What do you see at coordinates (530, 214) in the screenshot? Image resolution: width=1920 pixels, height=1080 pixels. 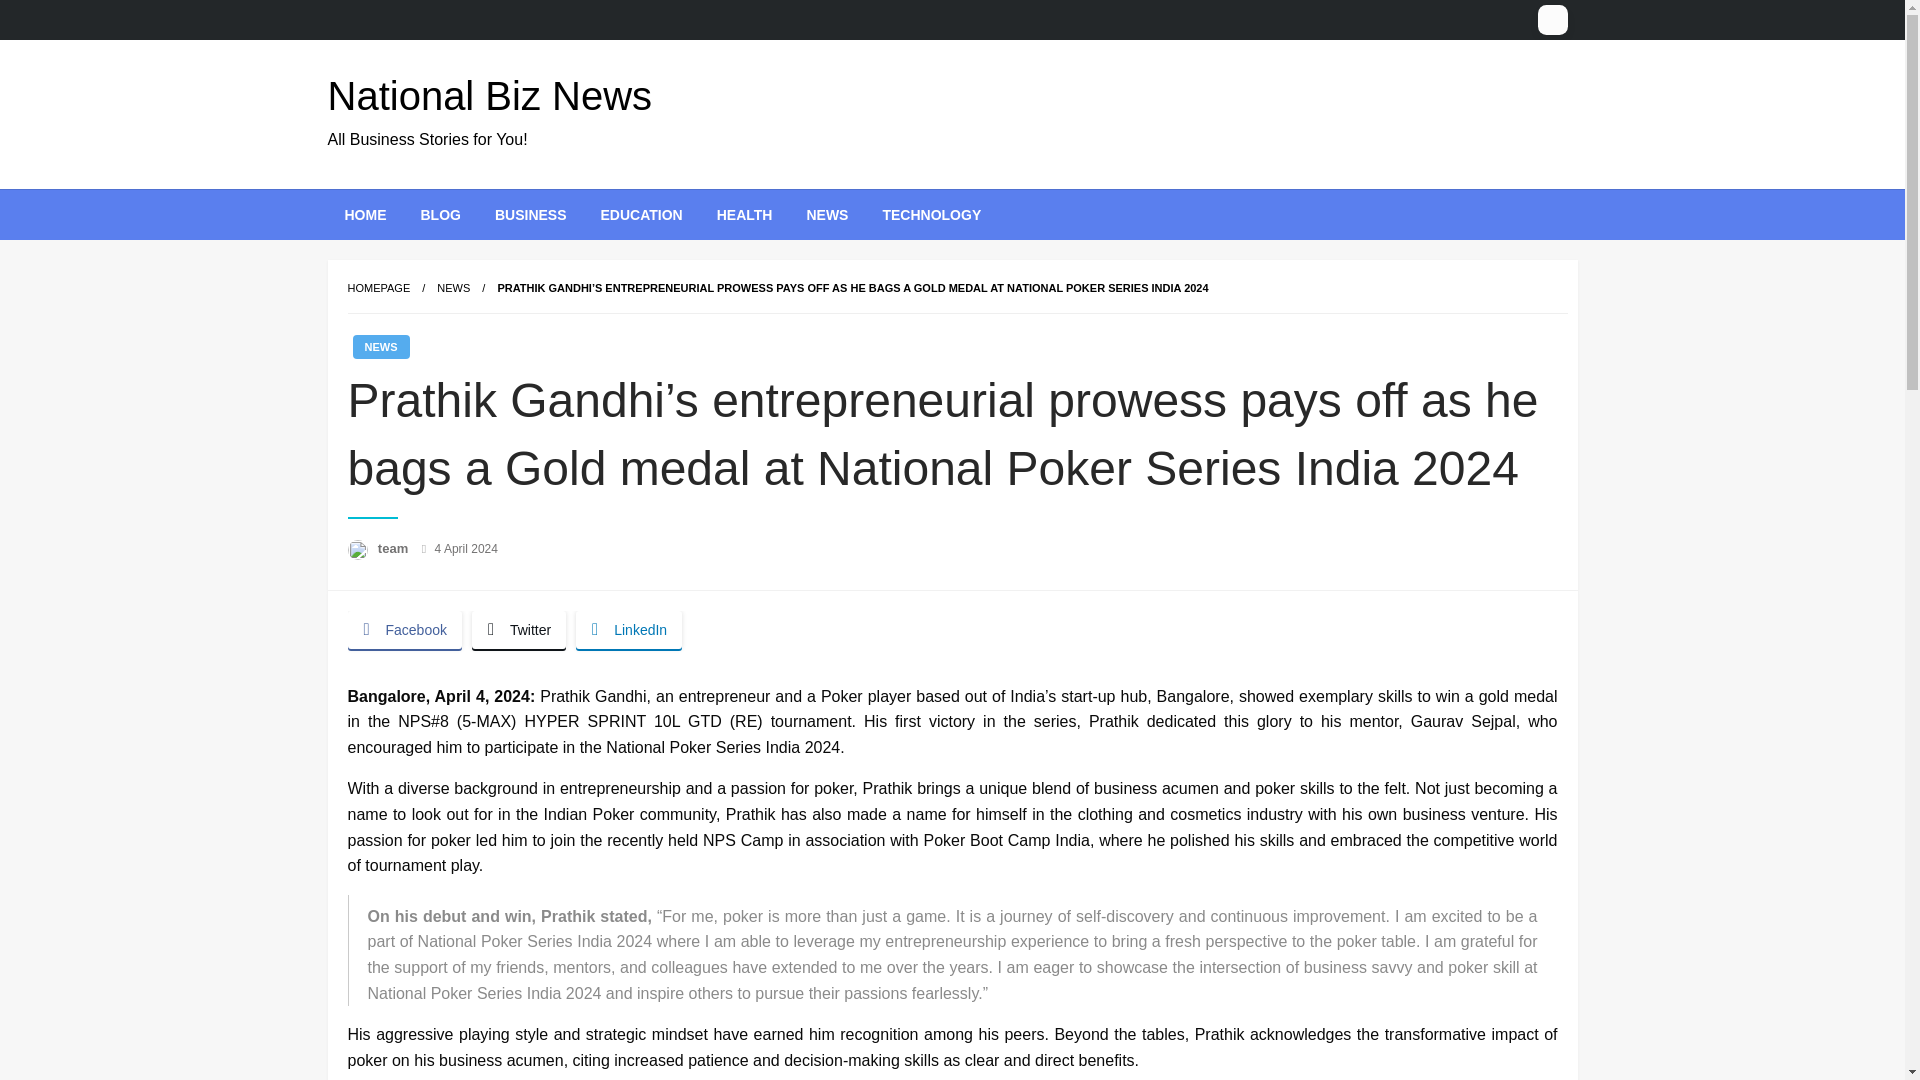 I see `BUSINESS` at bounding box center [530, 214].